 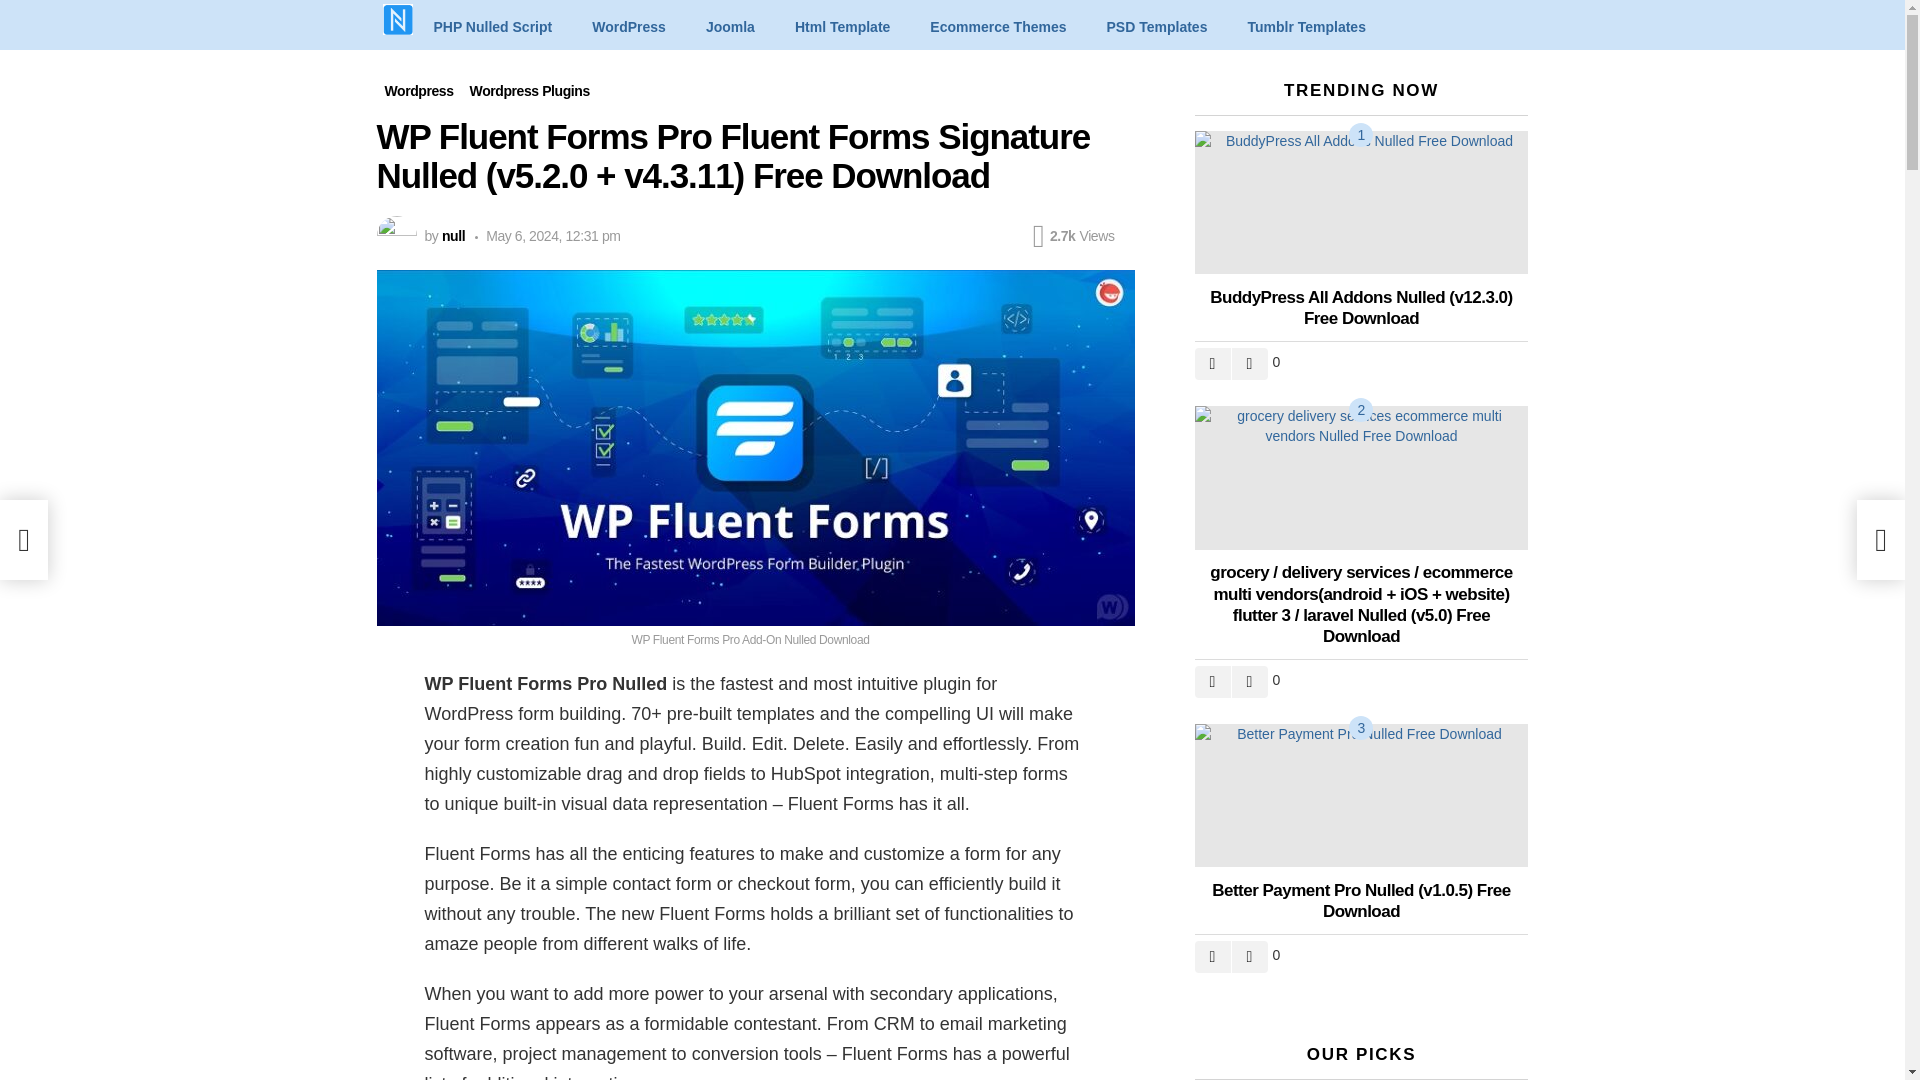 I want to click on PSD Templates, so click(x=1157, y=26).